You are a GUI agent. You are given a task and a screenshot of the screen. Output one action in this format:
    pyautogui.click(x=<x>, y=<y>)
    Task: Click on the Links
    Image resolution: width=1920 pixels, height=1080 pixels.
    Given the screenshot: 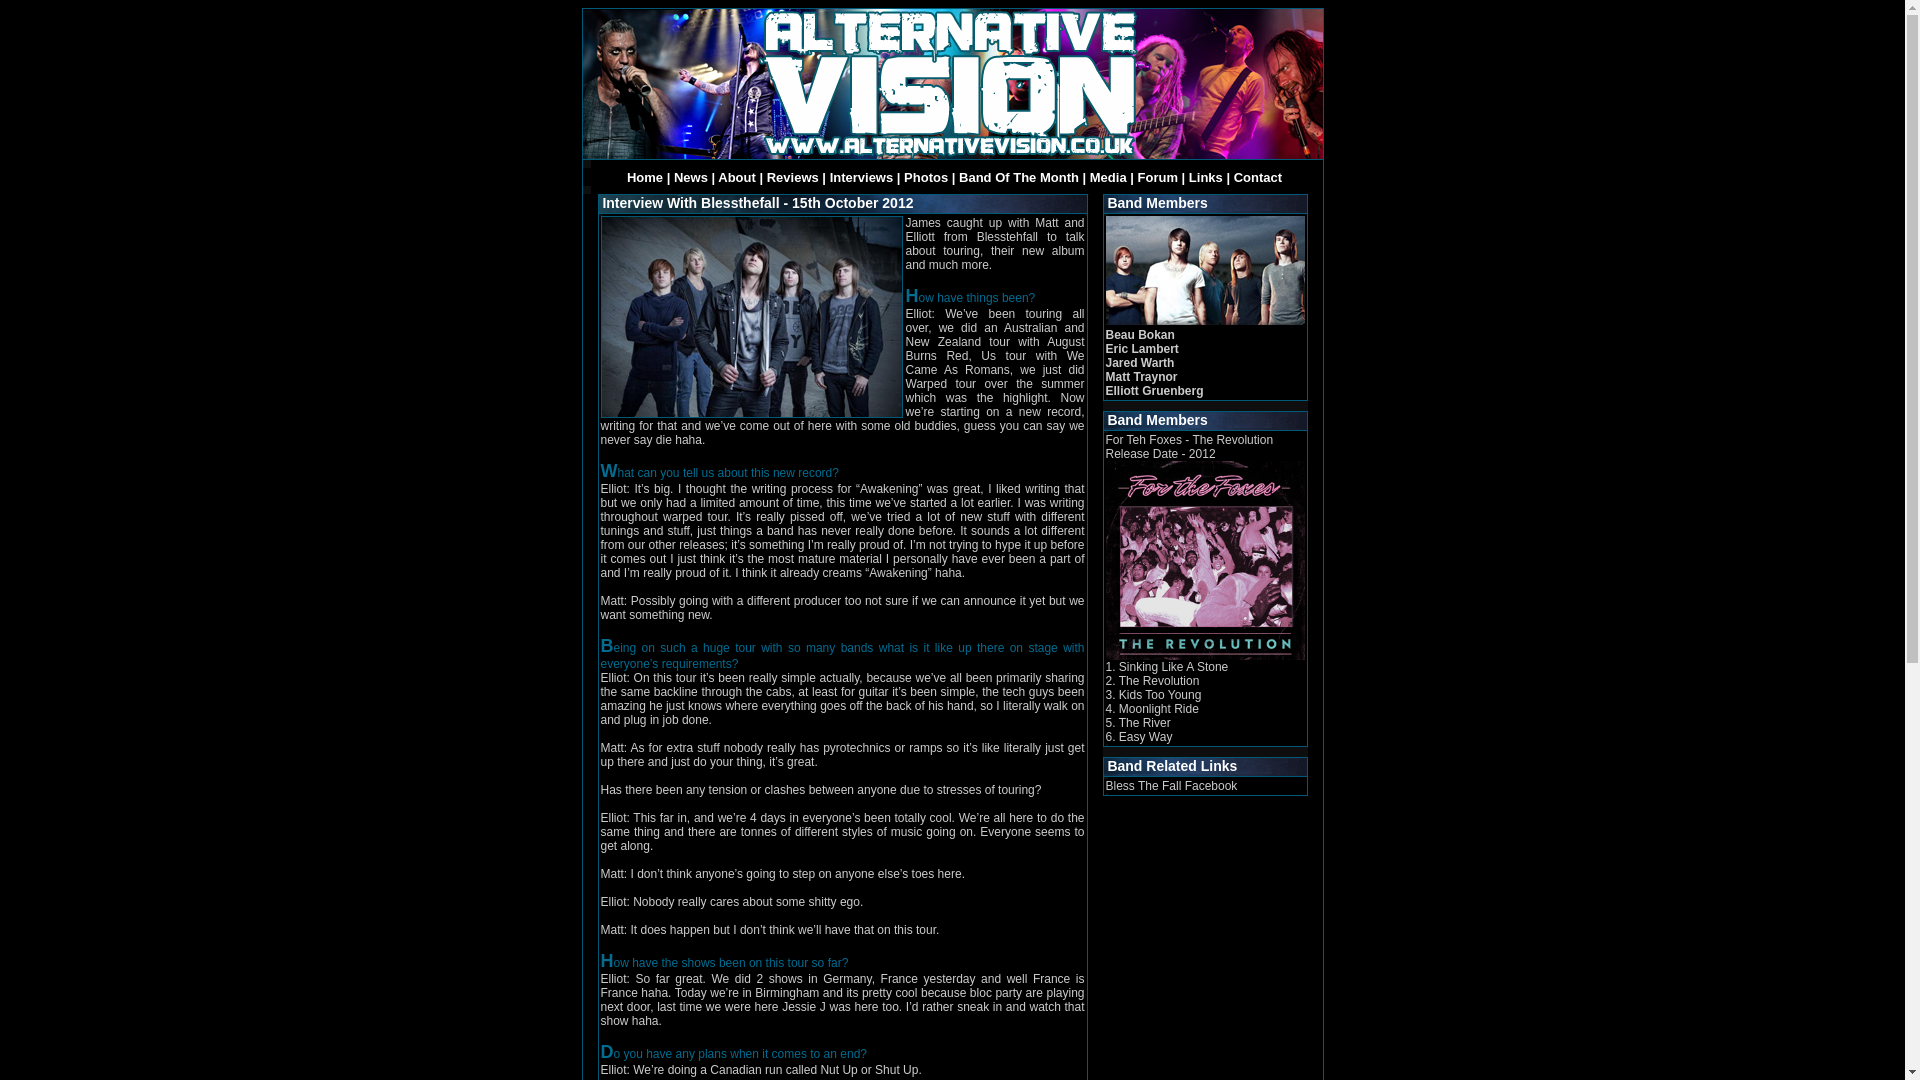 What is the action you would take?
    pyautogui.click(x=1206, y=176)
    